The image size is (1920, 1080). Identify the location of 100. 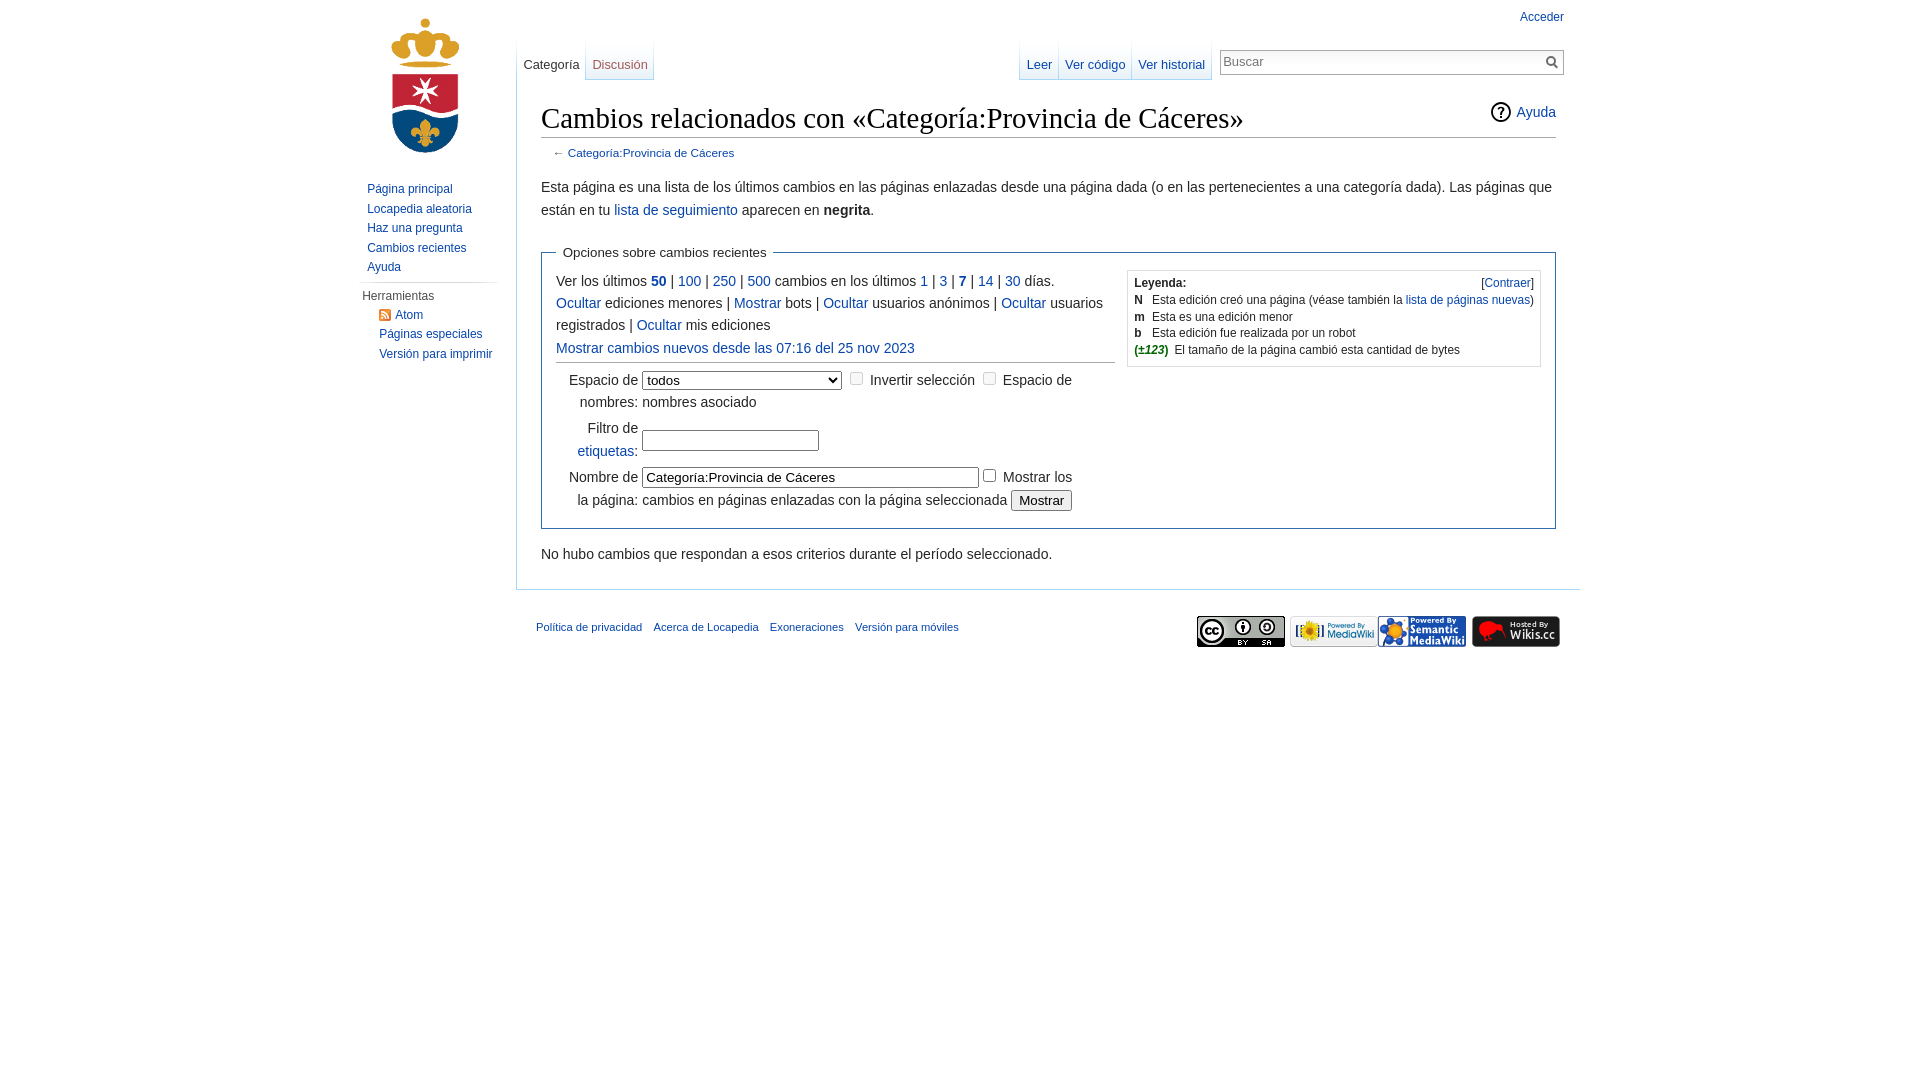
(690, 280).